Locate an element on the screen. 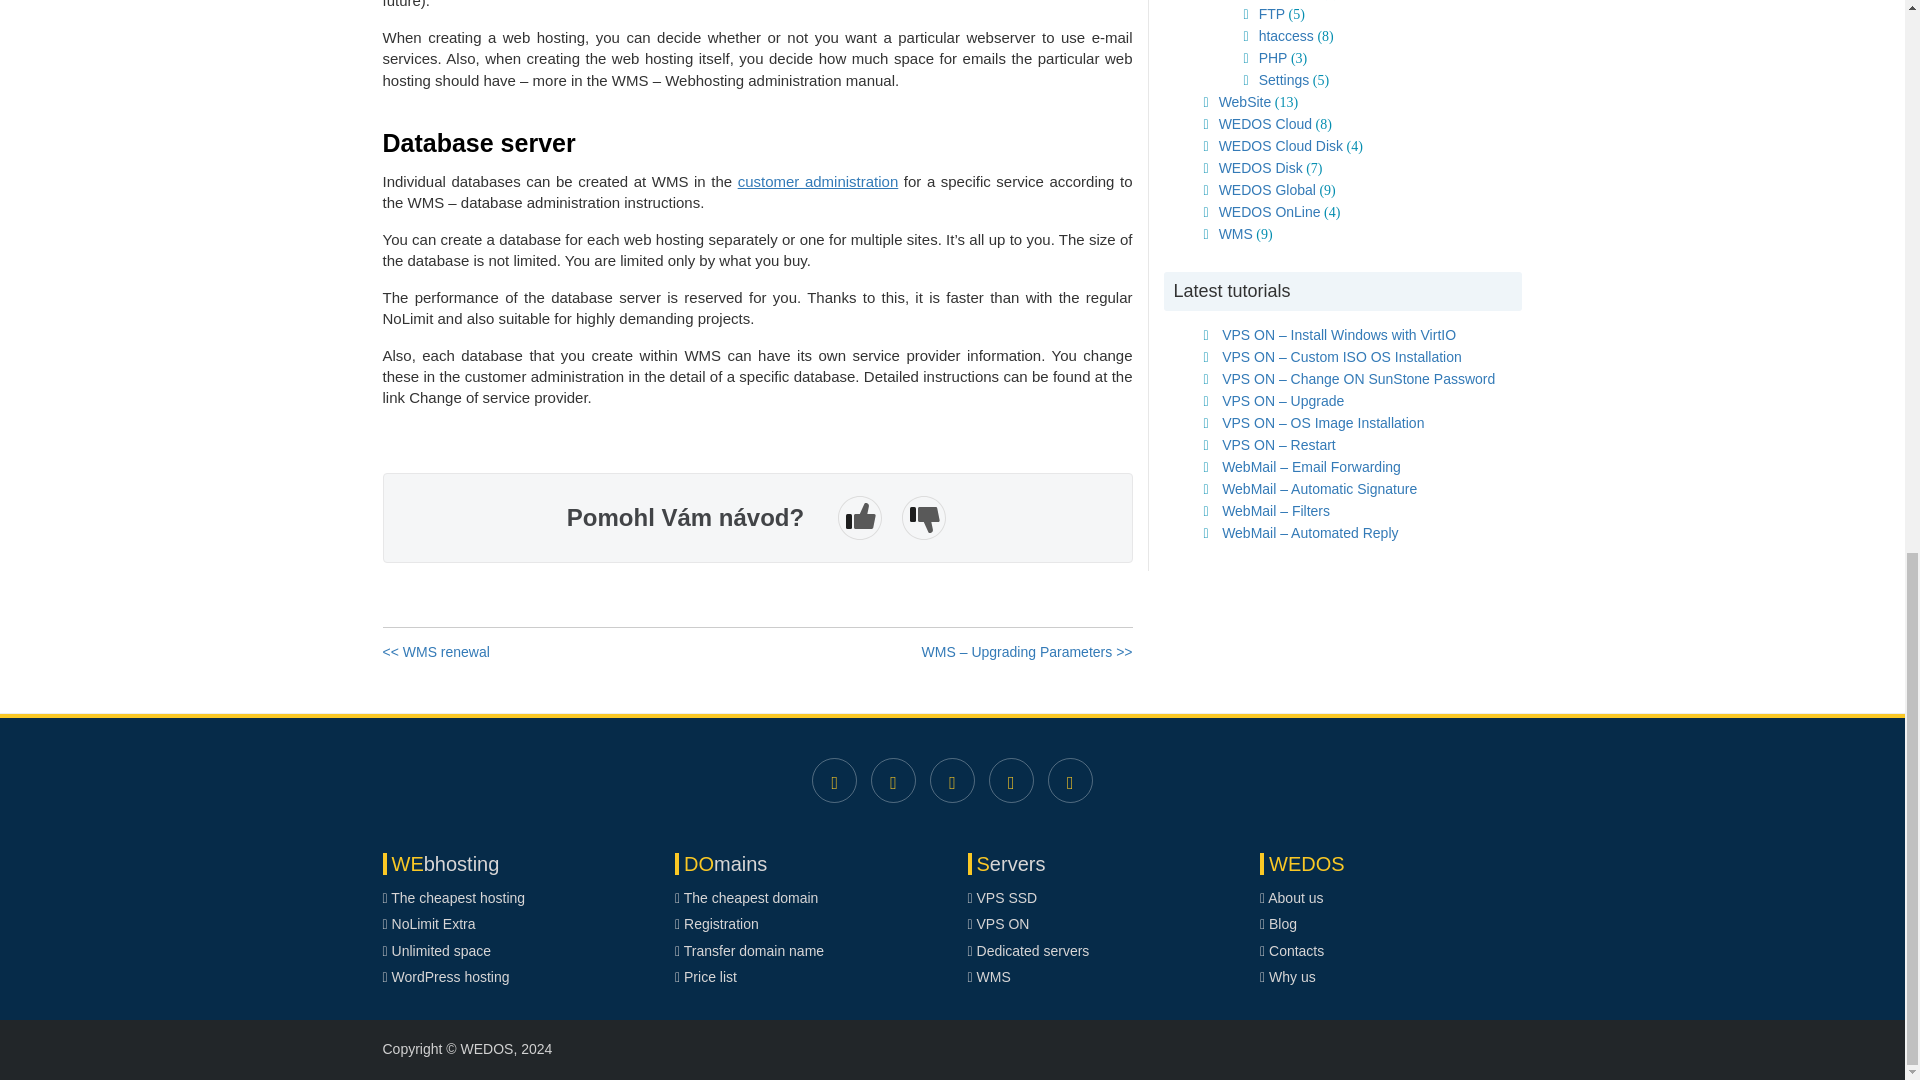 The image size is (1920, 1080). The newest tutorials RSS is located at coordinates (1070, 780).